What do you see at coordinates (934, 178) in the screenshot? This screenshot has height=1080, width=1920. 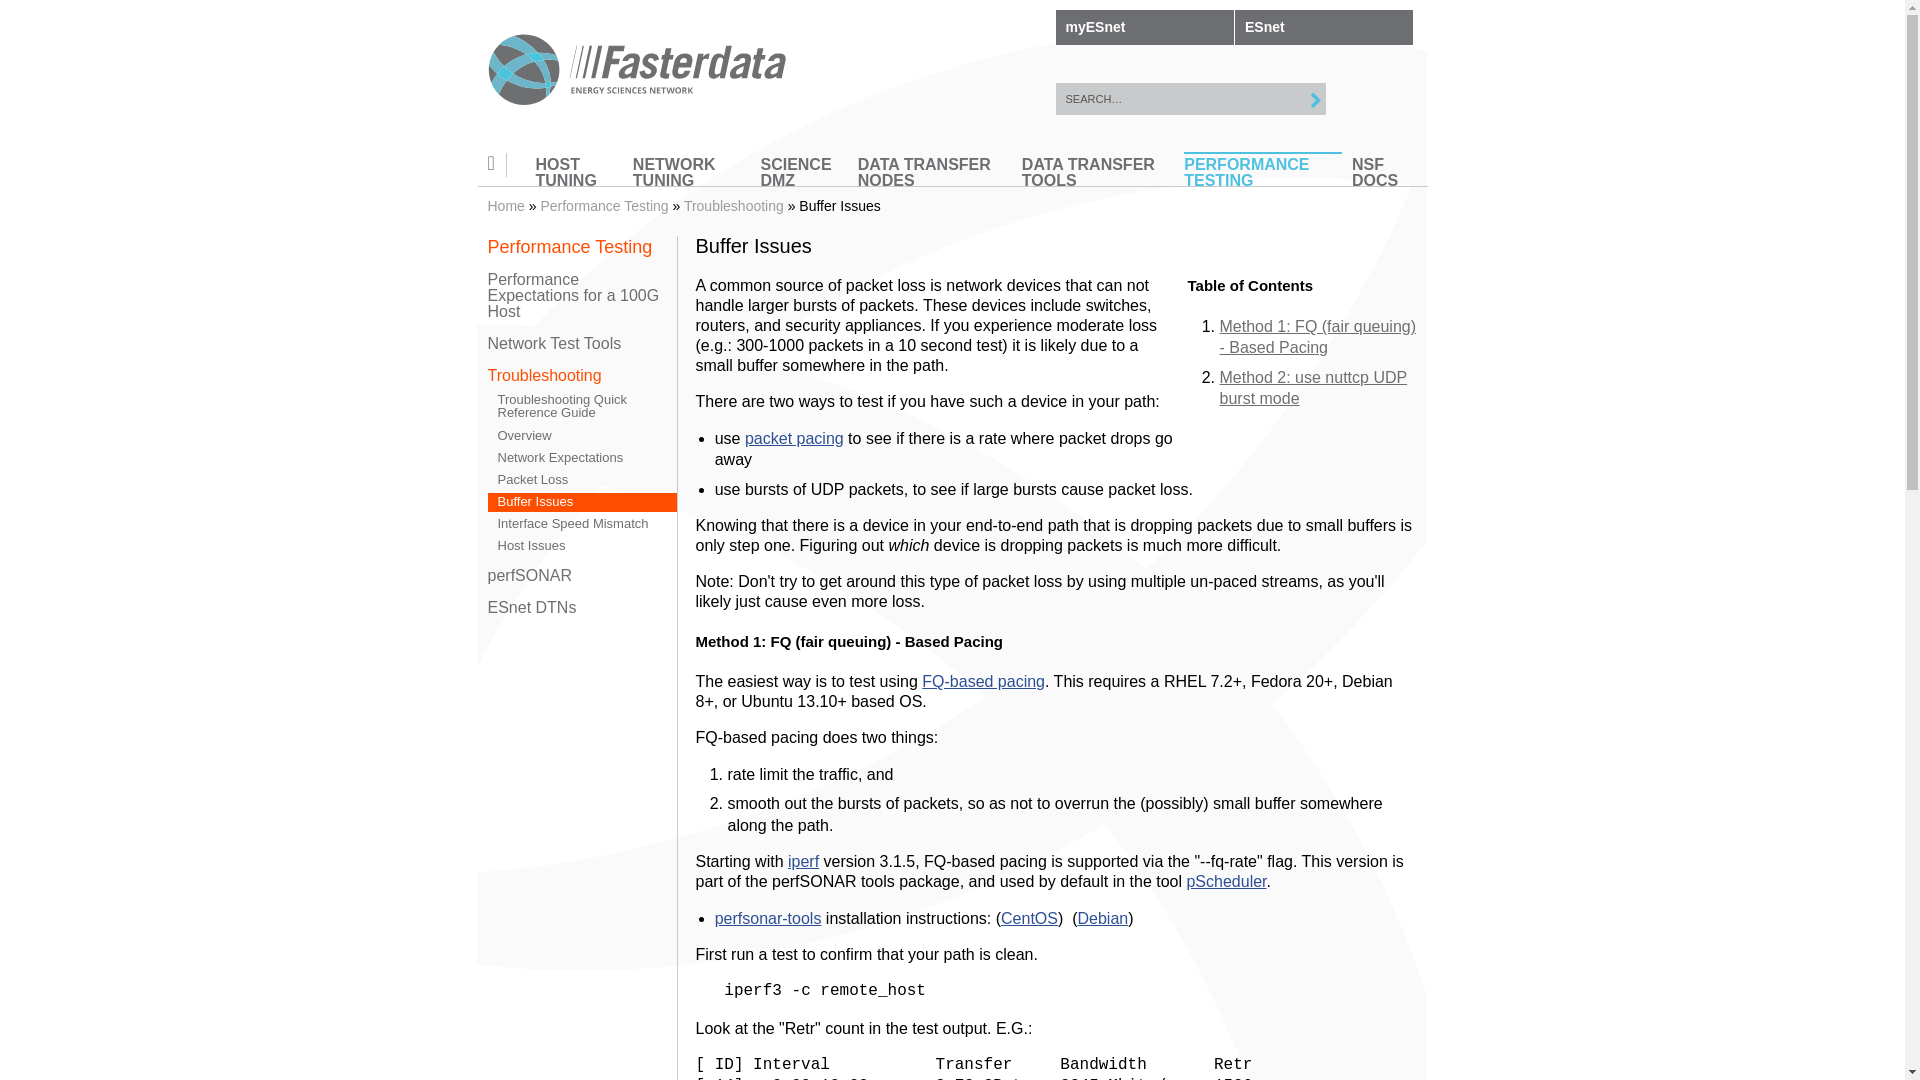 I see `DATA TRANSFER NODES` at bounding box center [934, 178].